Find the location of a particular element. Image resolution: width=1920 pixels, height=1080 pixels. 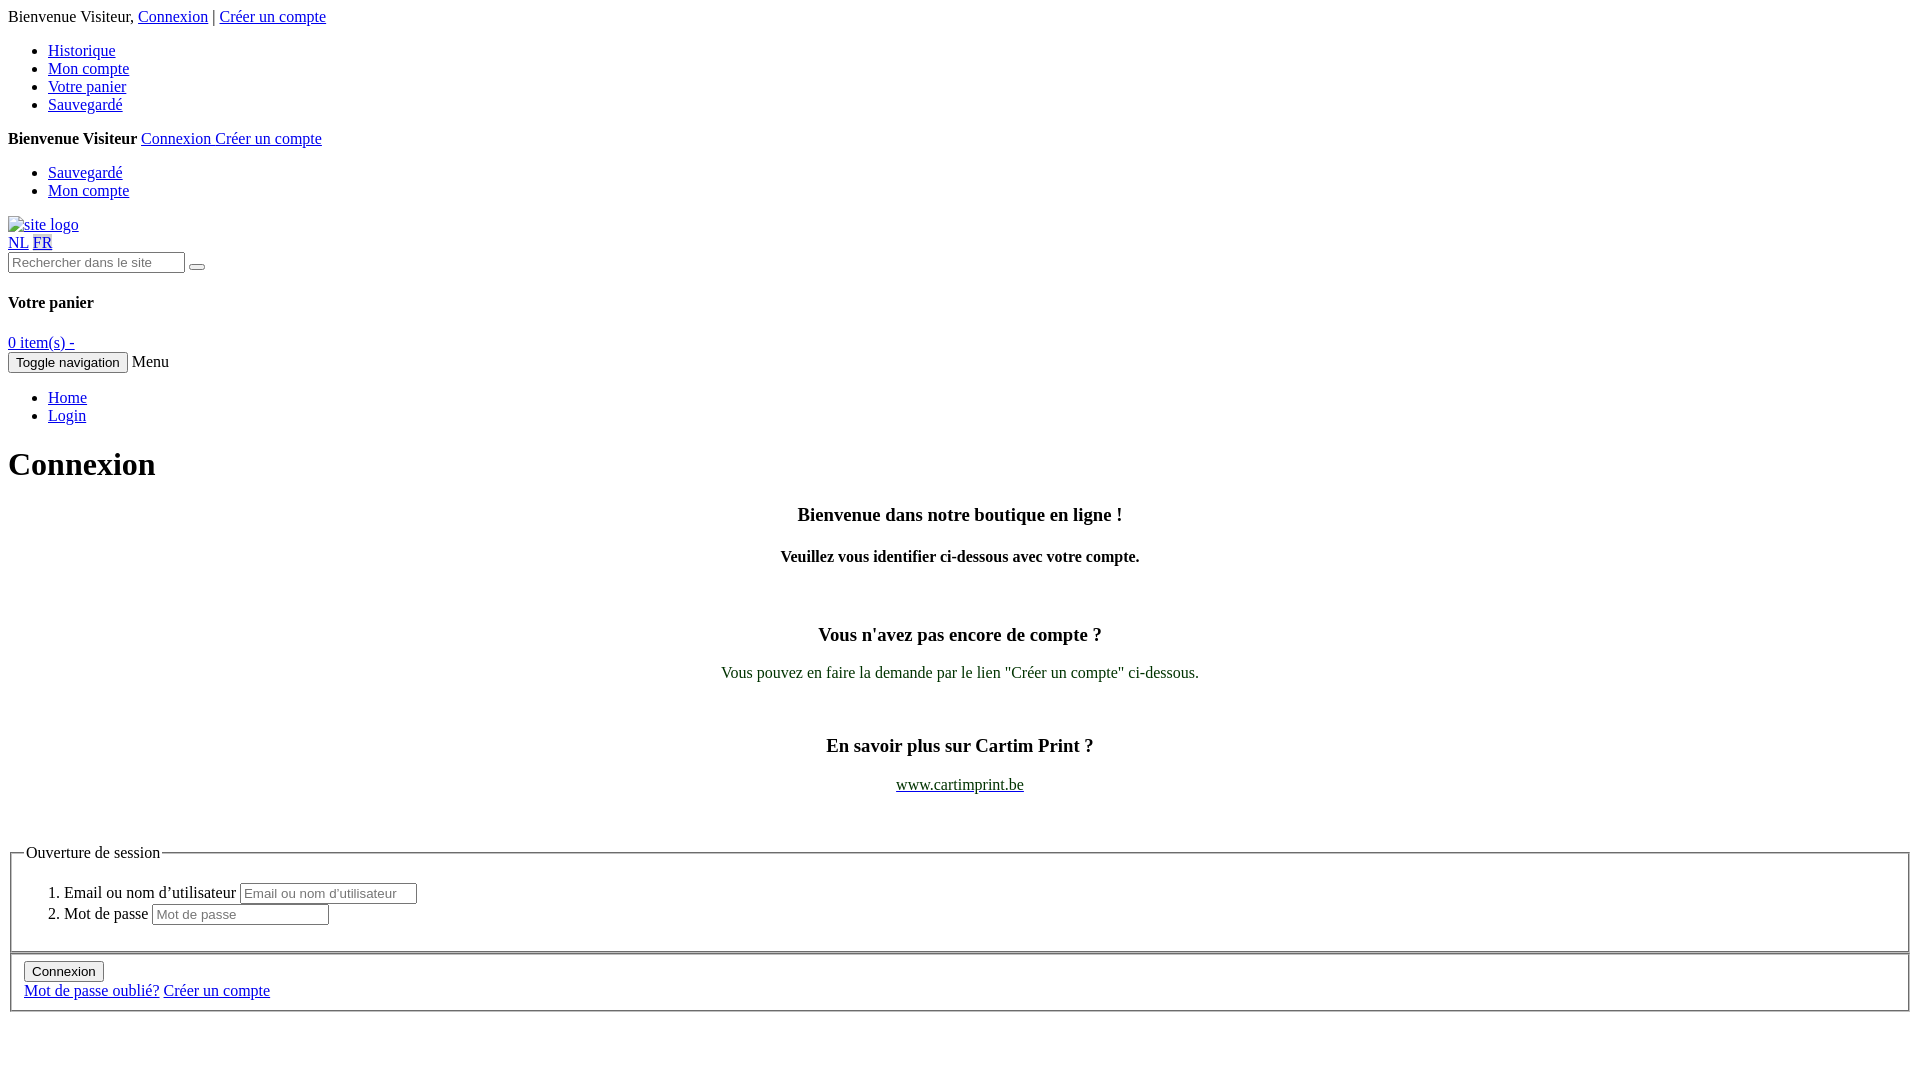

Mon compte is located at coordinates (88, 190).